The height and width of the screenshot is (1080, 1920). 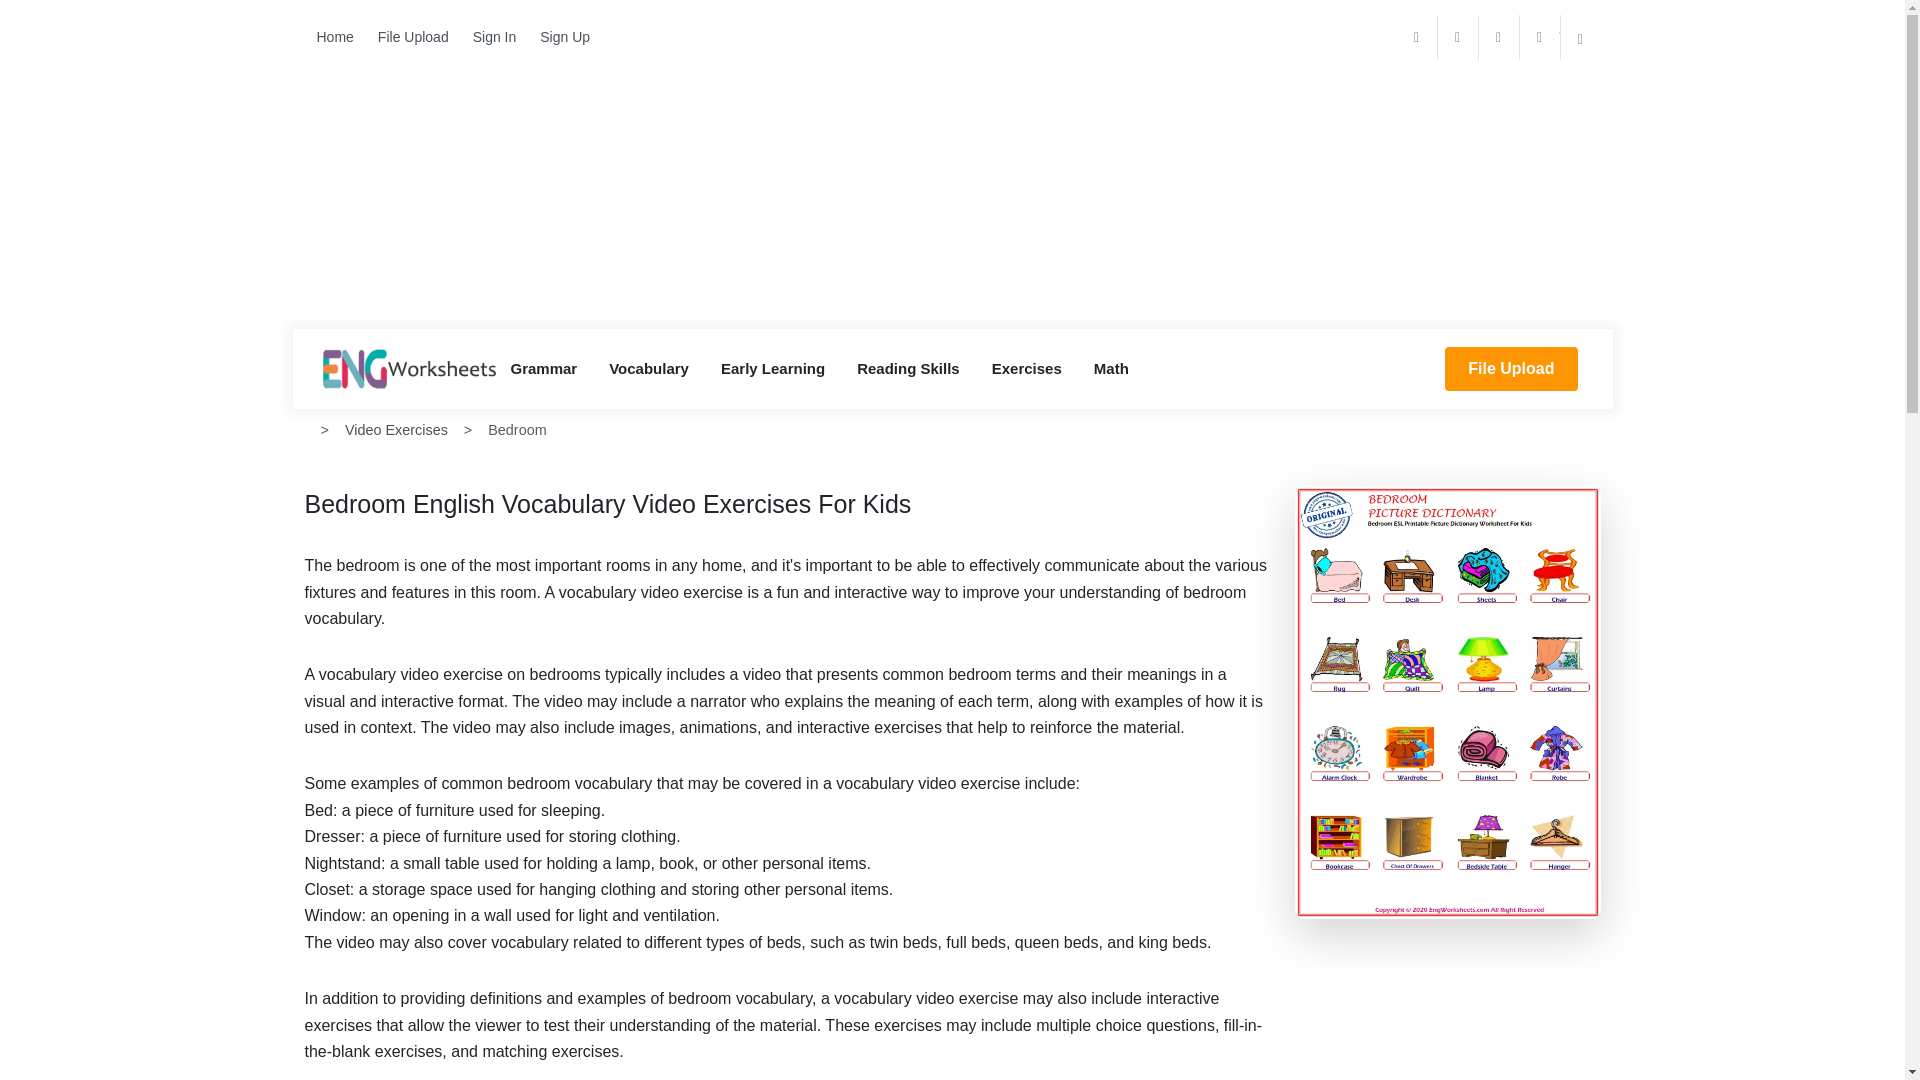 I want to click on File Upload, so click(x=413, y=38).